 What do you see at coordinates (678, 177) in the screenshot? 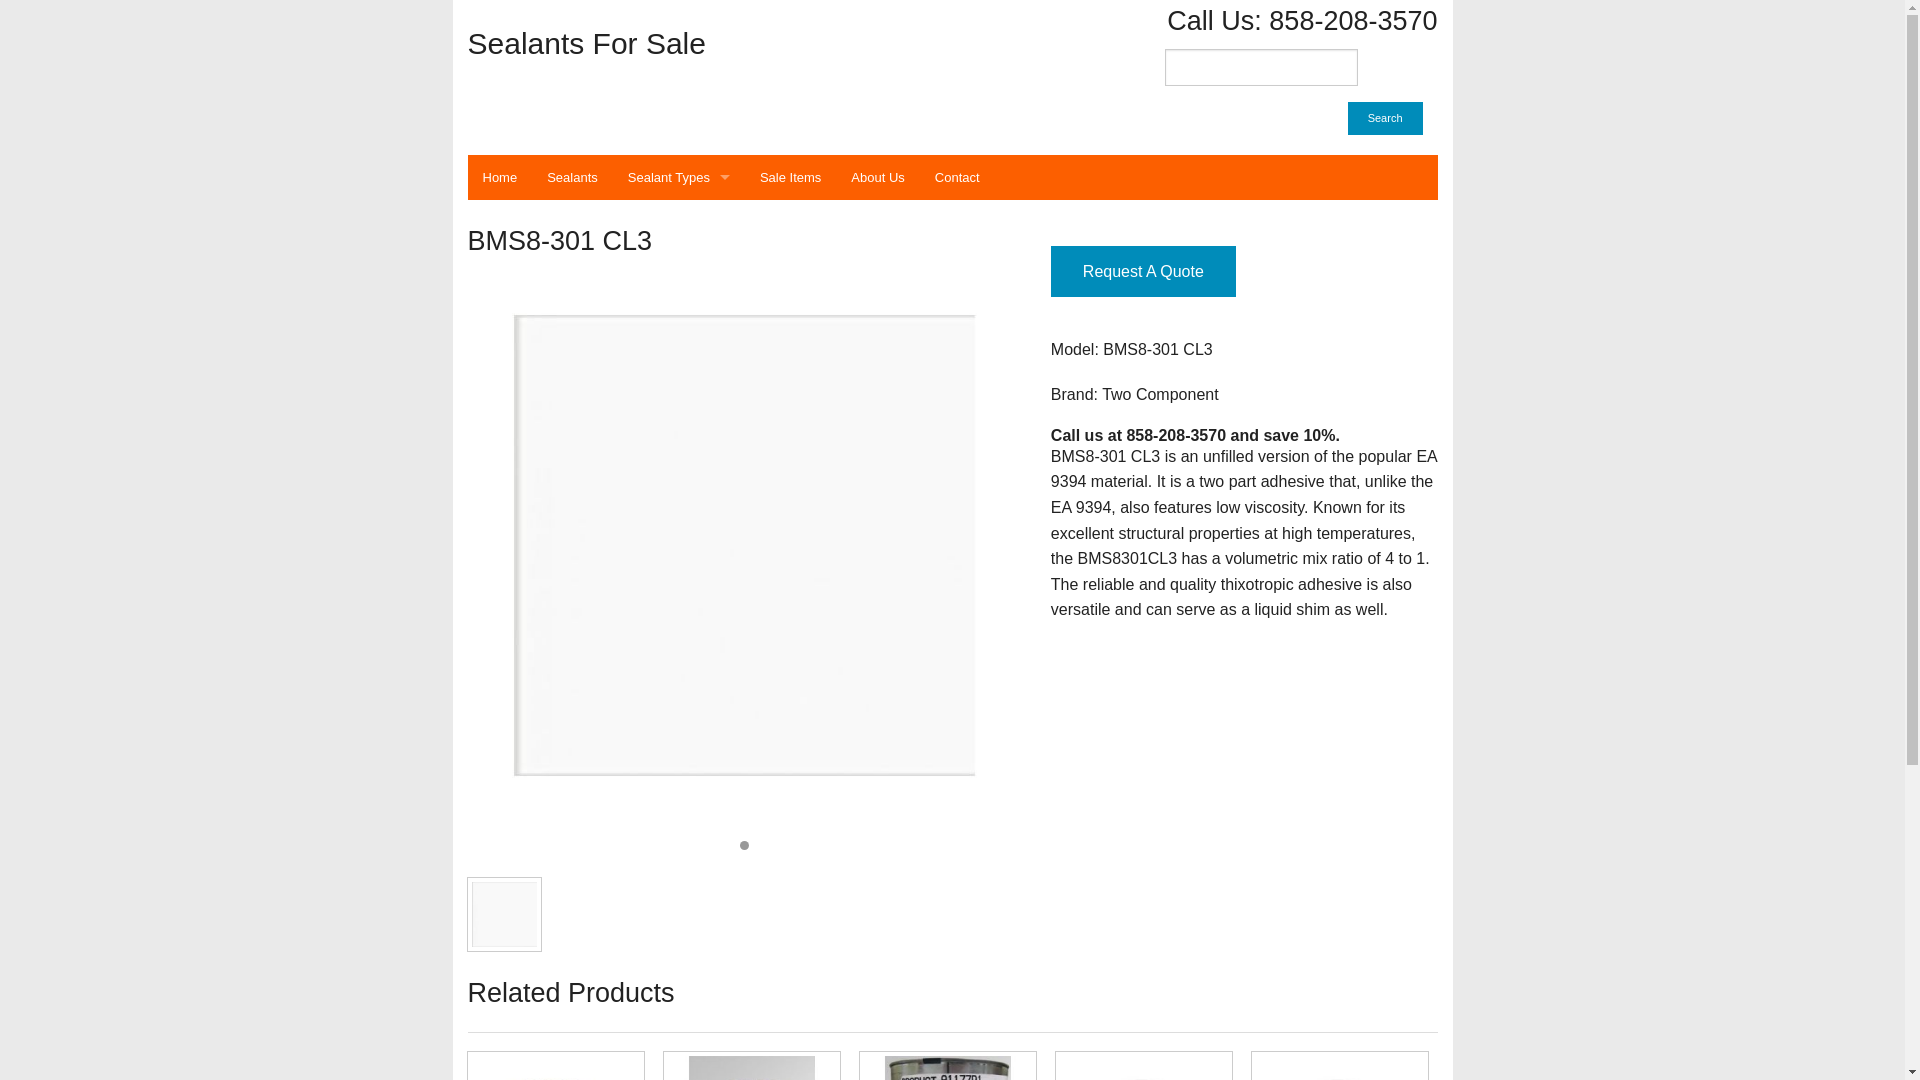
I see `Sealant Types` at bounding box center [678, 177].